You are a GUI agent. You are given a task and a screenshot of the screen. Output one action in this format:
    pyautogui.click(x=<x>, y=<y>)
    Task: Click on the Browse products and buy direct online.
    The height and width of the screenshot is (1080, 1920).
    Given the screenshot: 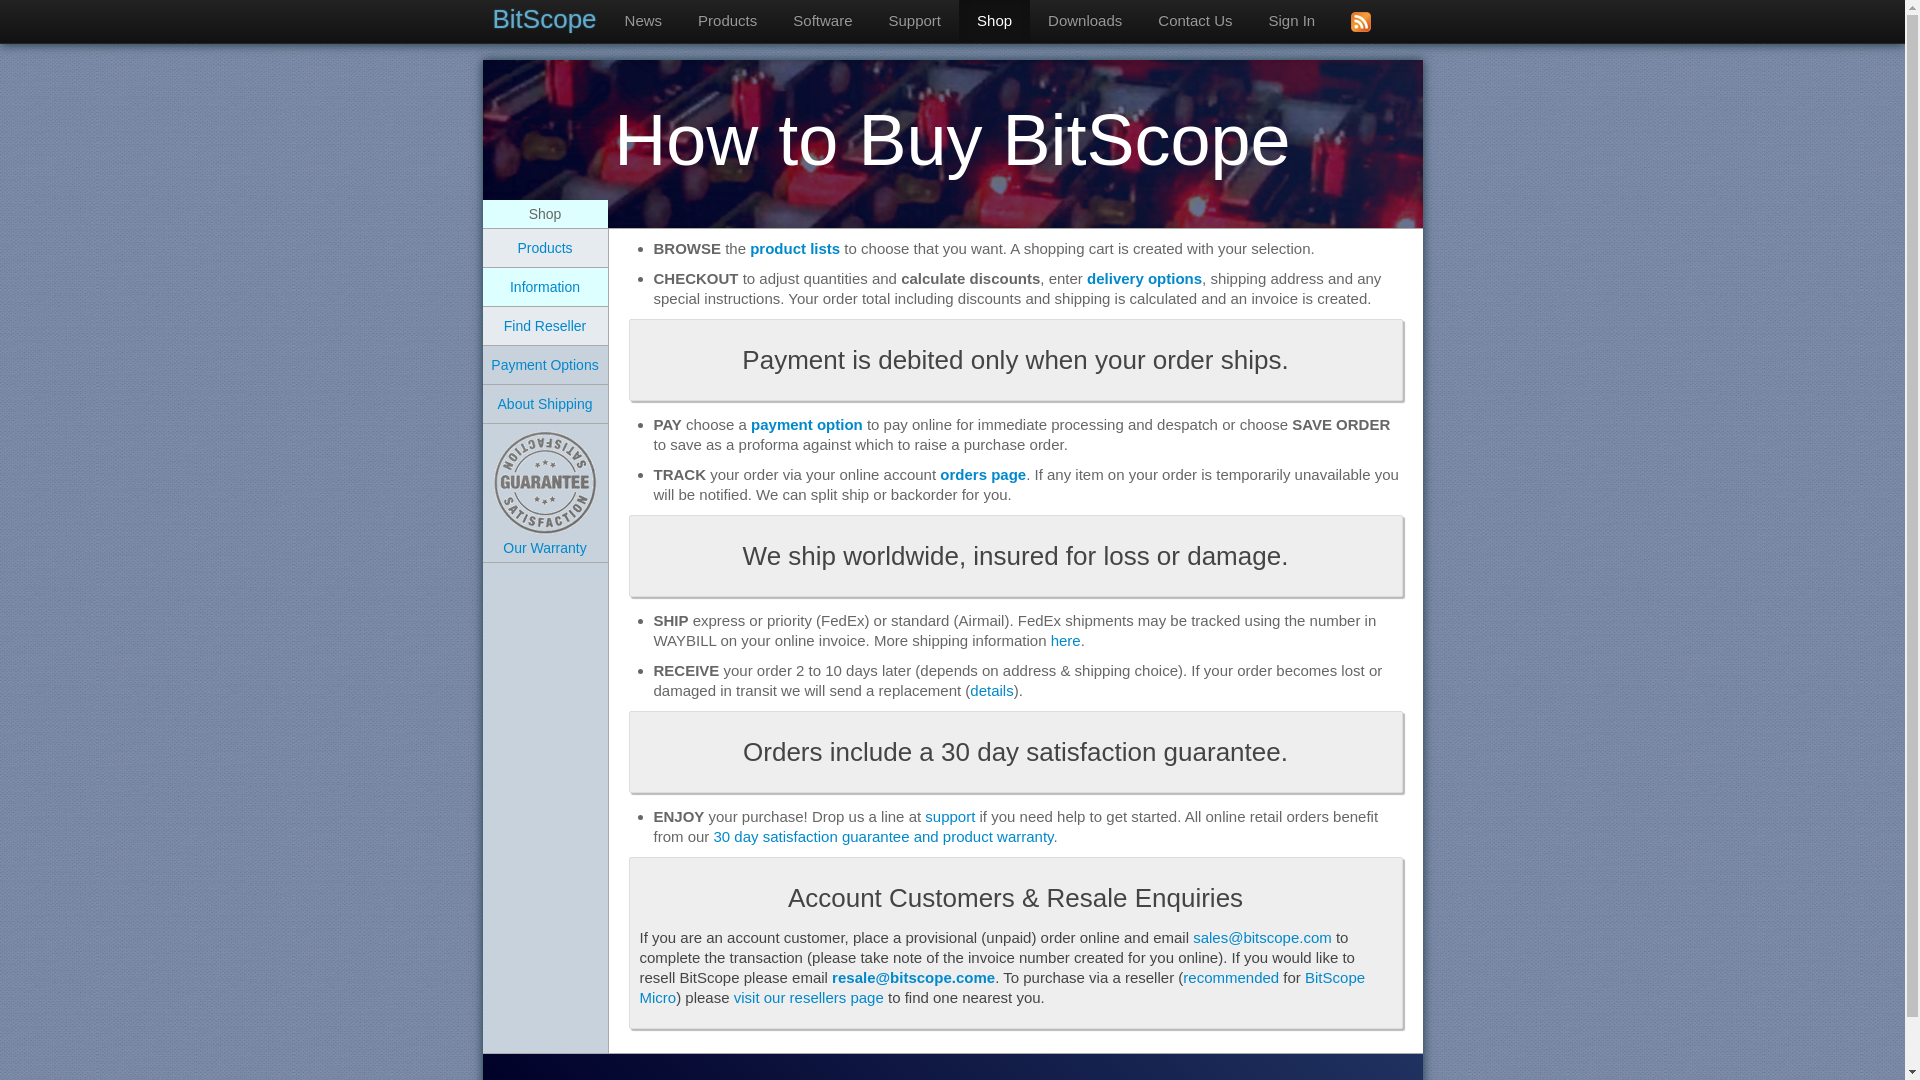 What is the action you would take?
    pyautogui.click(x=544, y=247)
    